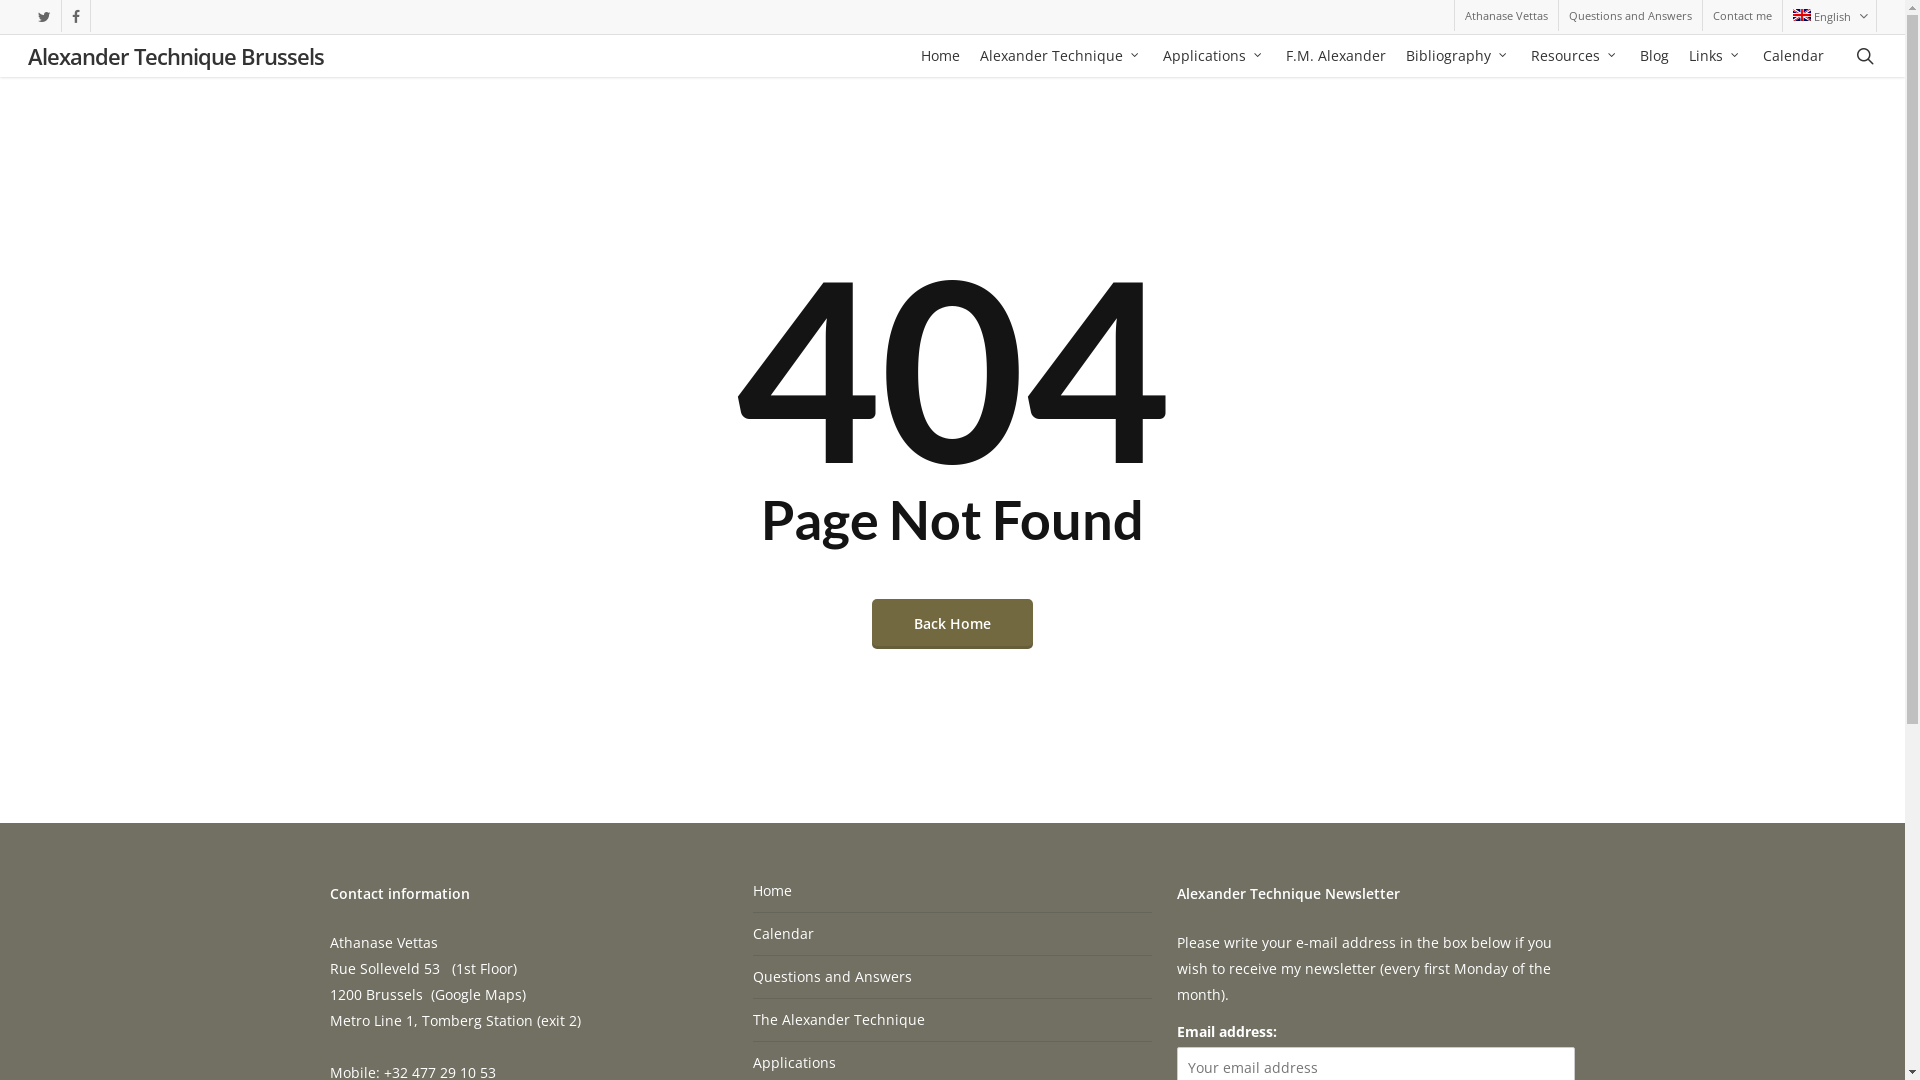  Describe the element at coordinates (478, 994) in the screenshot. I see `Google Maps` at that location.